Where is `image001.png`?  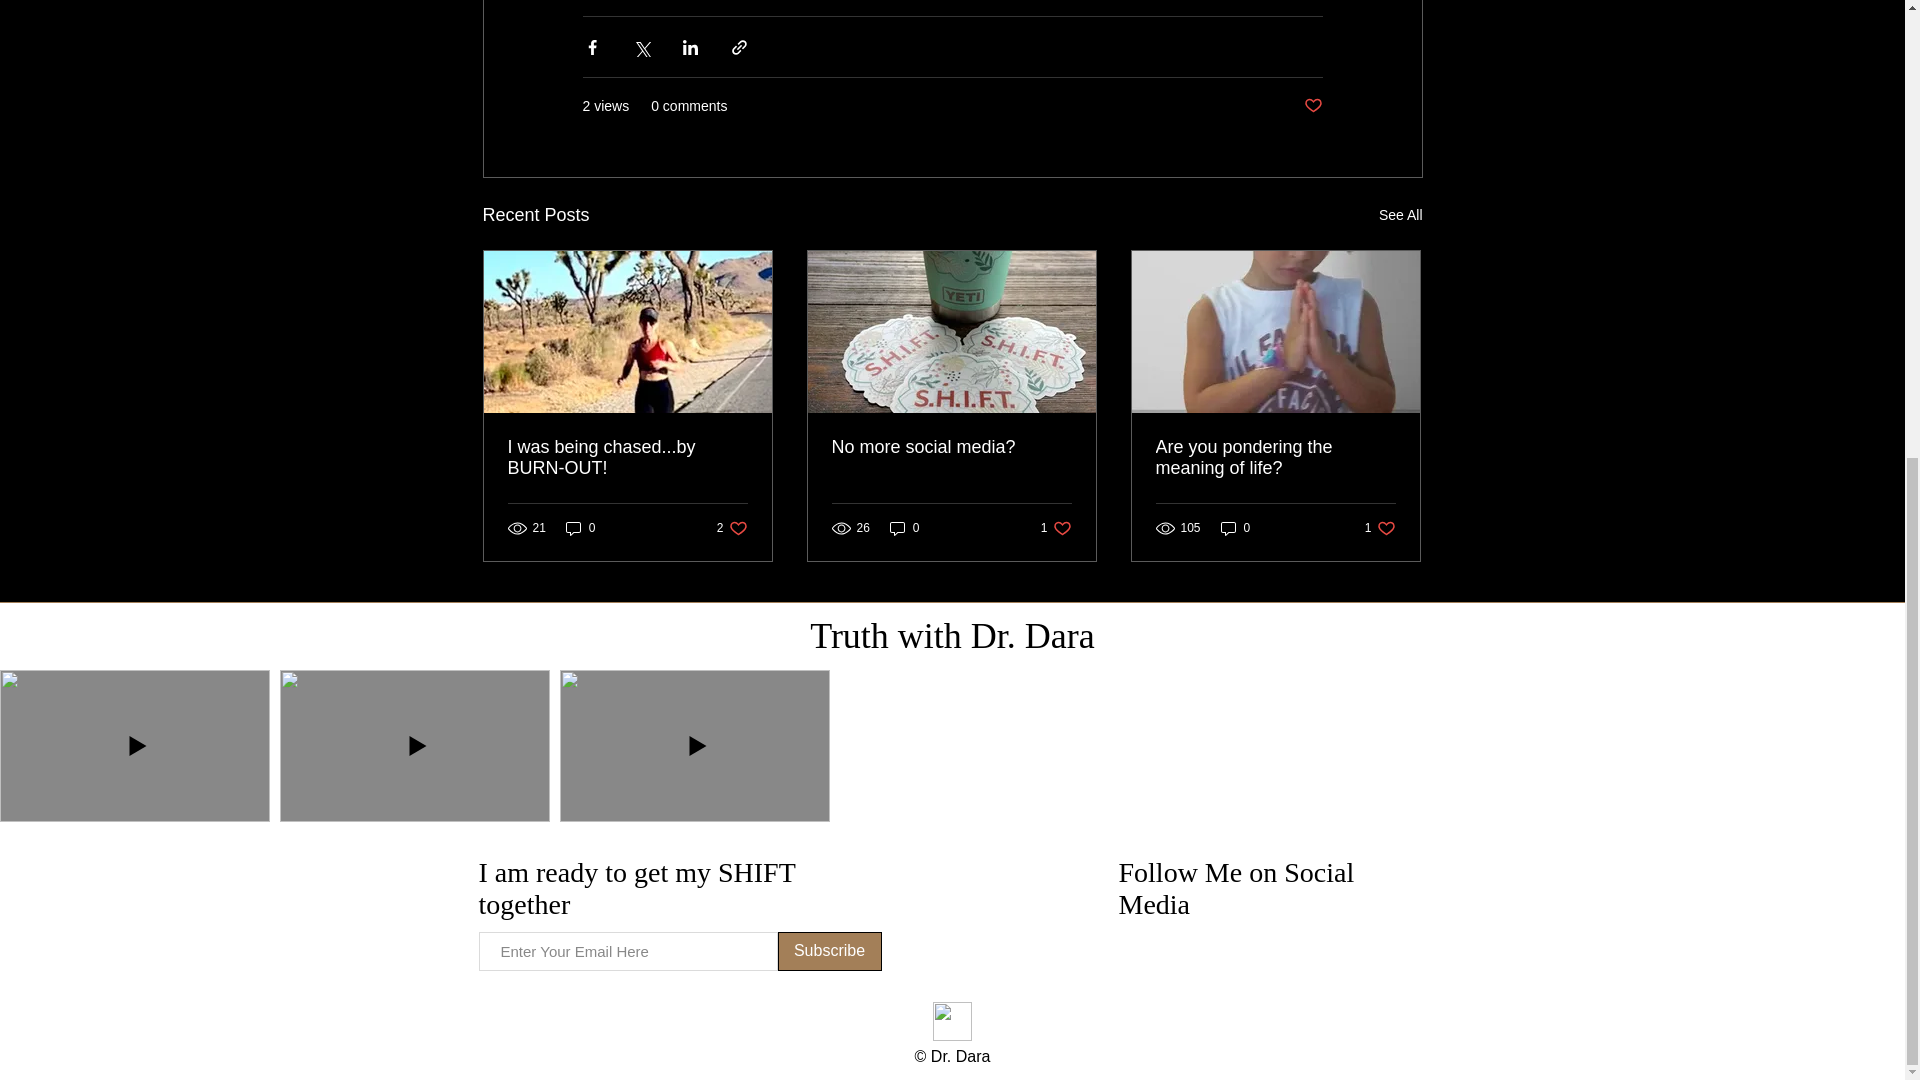
image001.png is located at coordinates (951, 1022).